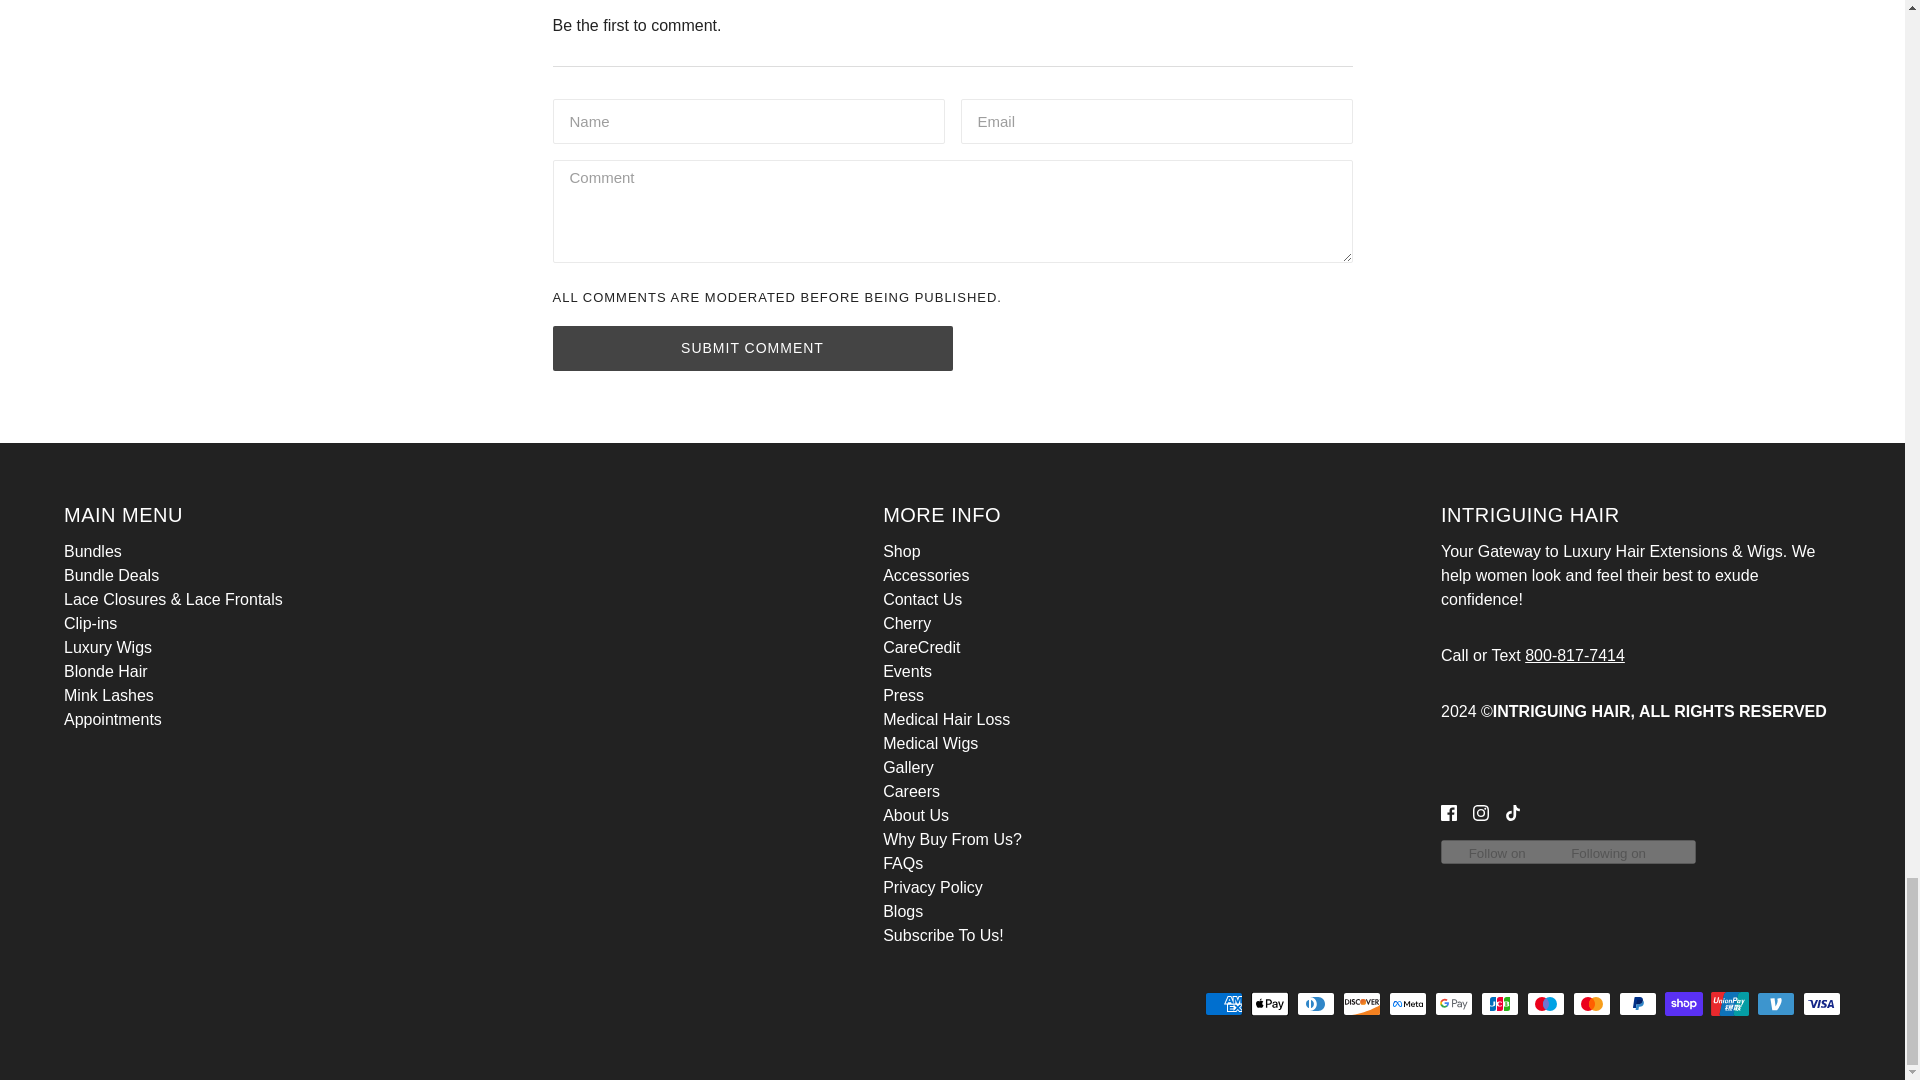 The width and height of the screenshot is (1920, 1080). What do you see at coordinates (901, 552) in the screenshot?
I see `Shop` at bounding box center [901, 552].